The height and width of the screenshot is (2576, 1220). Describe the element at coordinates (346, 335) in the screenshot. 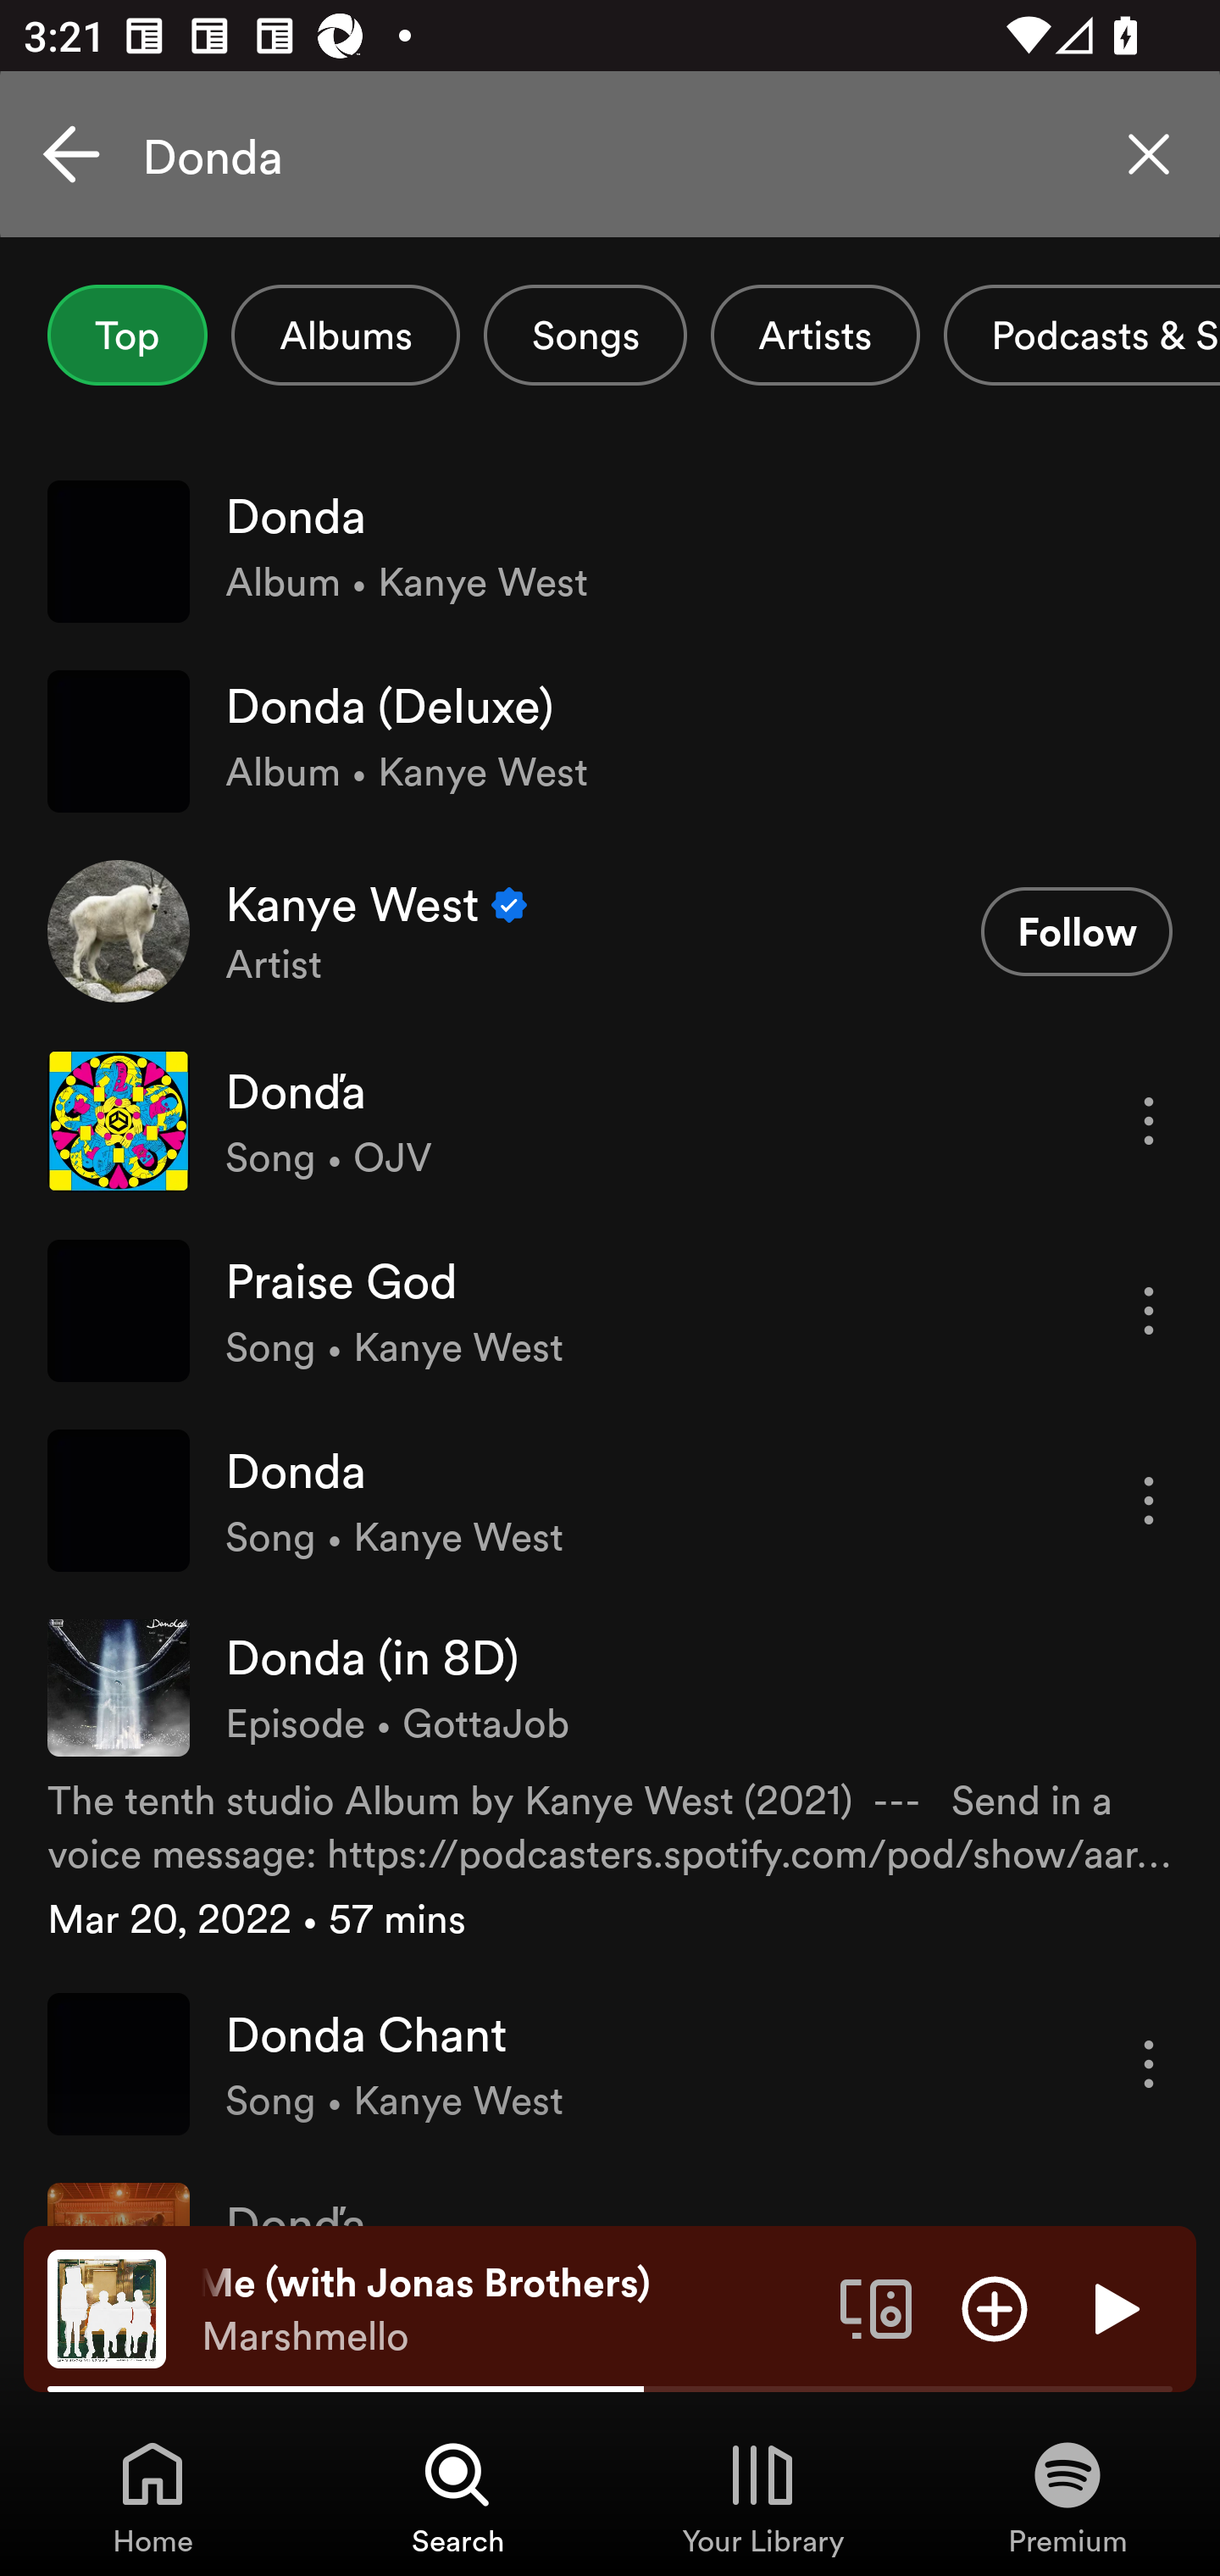

I see `Albums` at that location.